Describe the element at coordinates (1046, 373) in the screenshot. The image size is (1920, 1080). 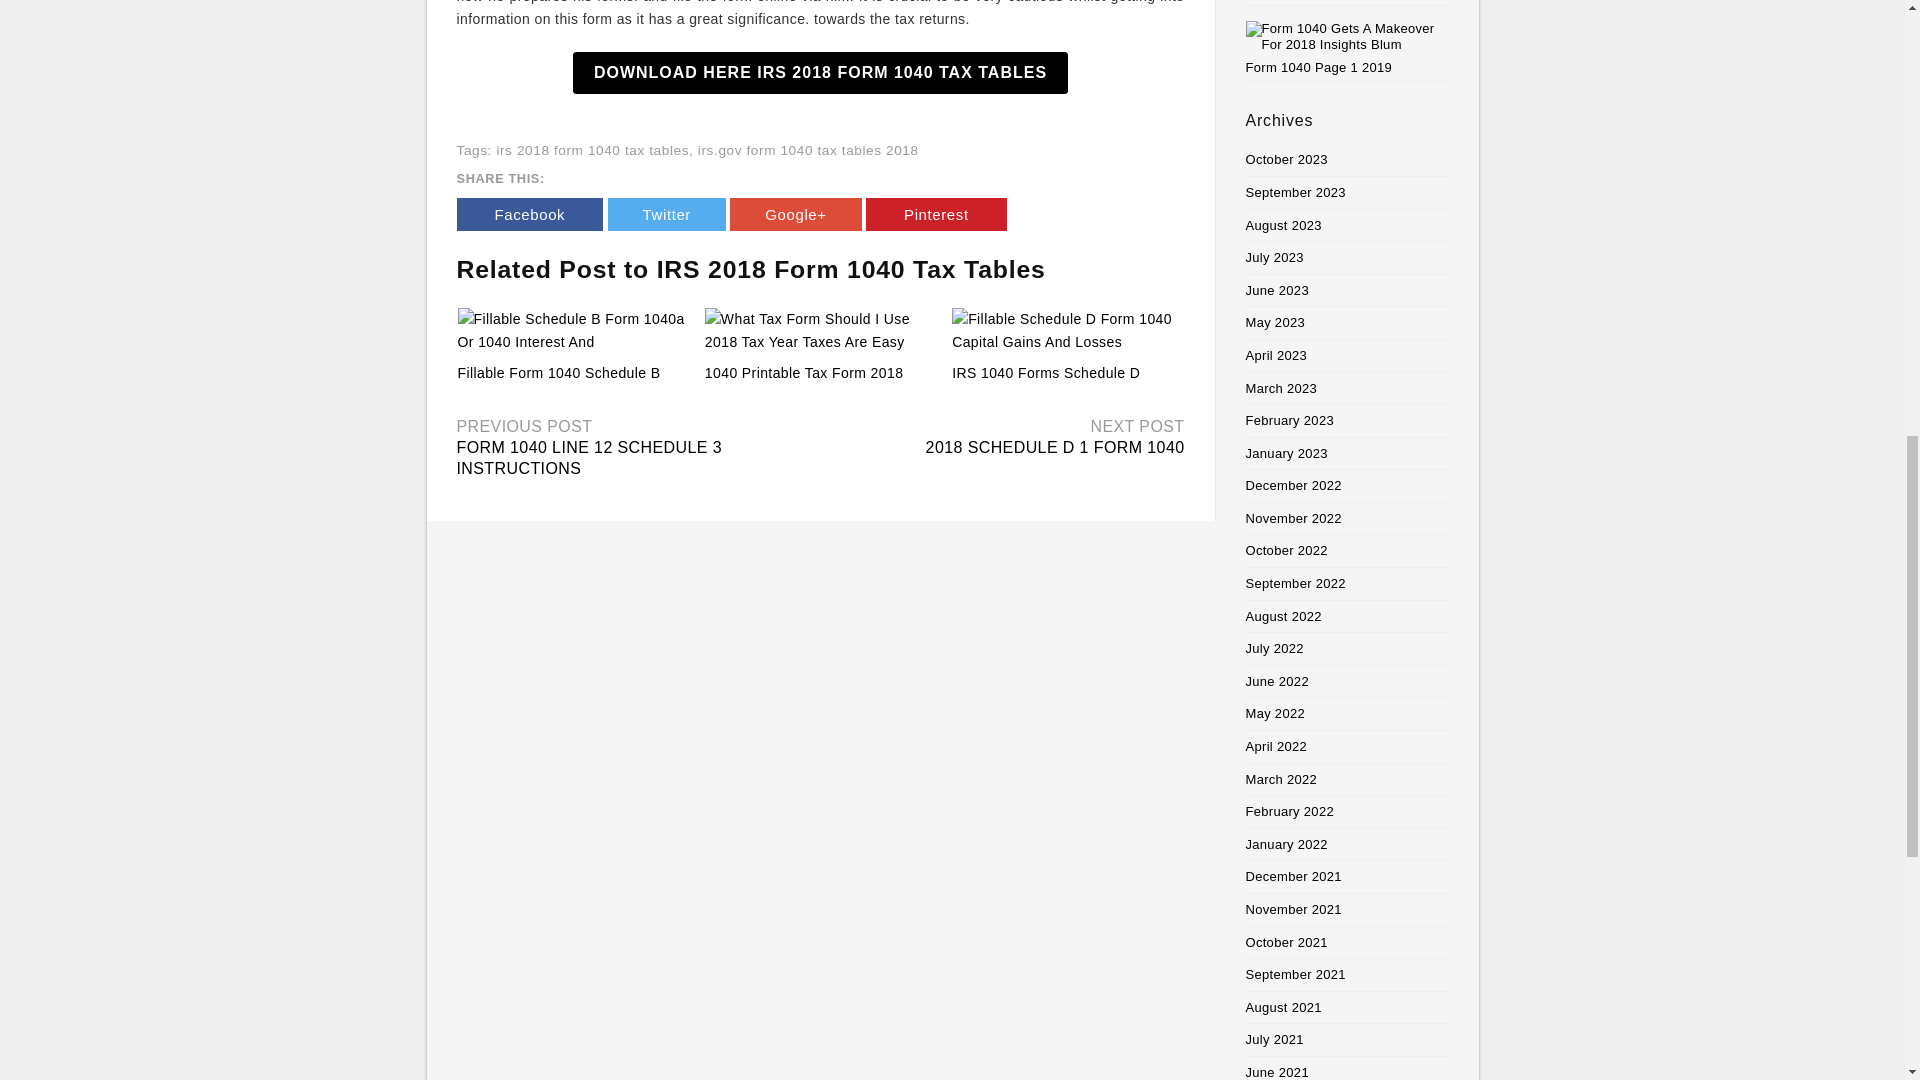
I see `IRS 1040 Forms Schedule D` at that location.